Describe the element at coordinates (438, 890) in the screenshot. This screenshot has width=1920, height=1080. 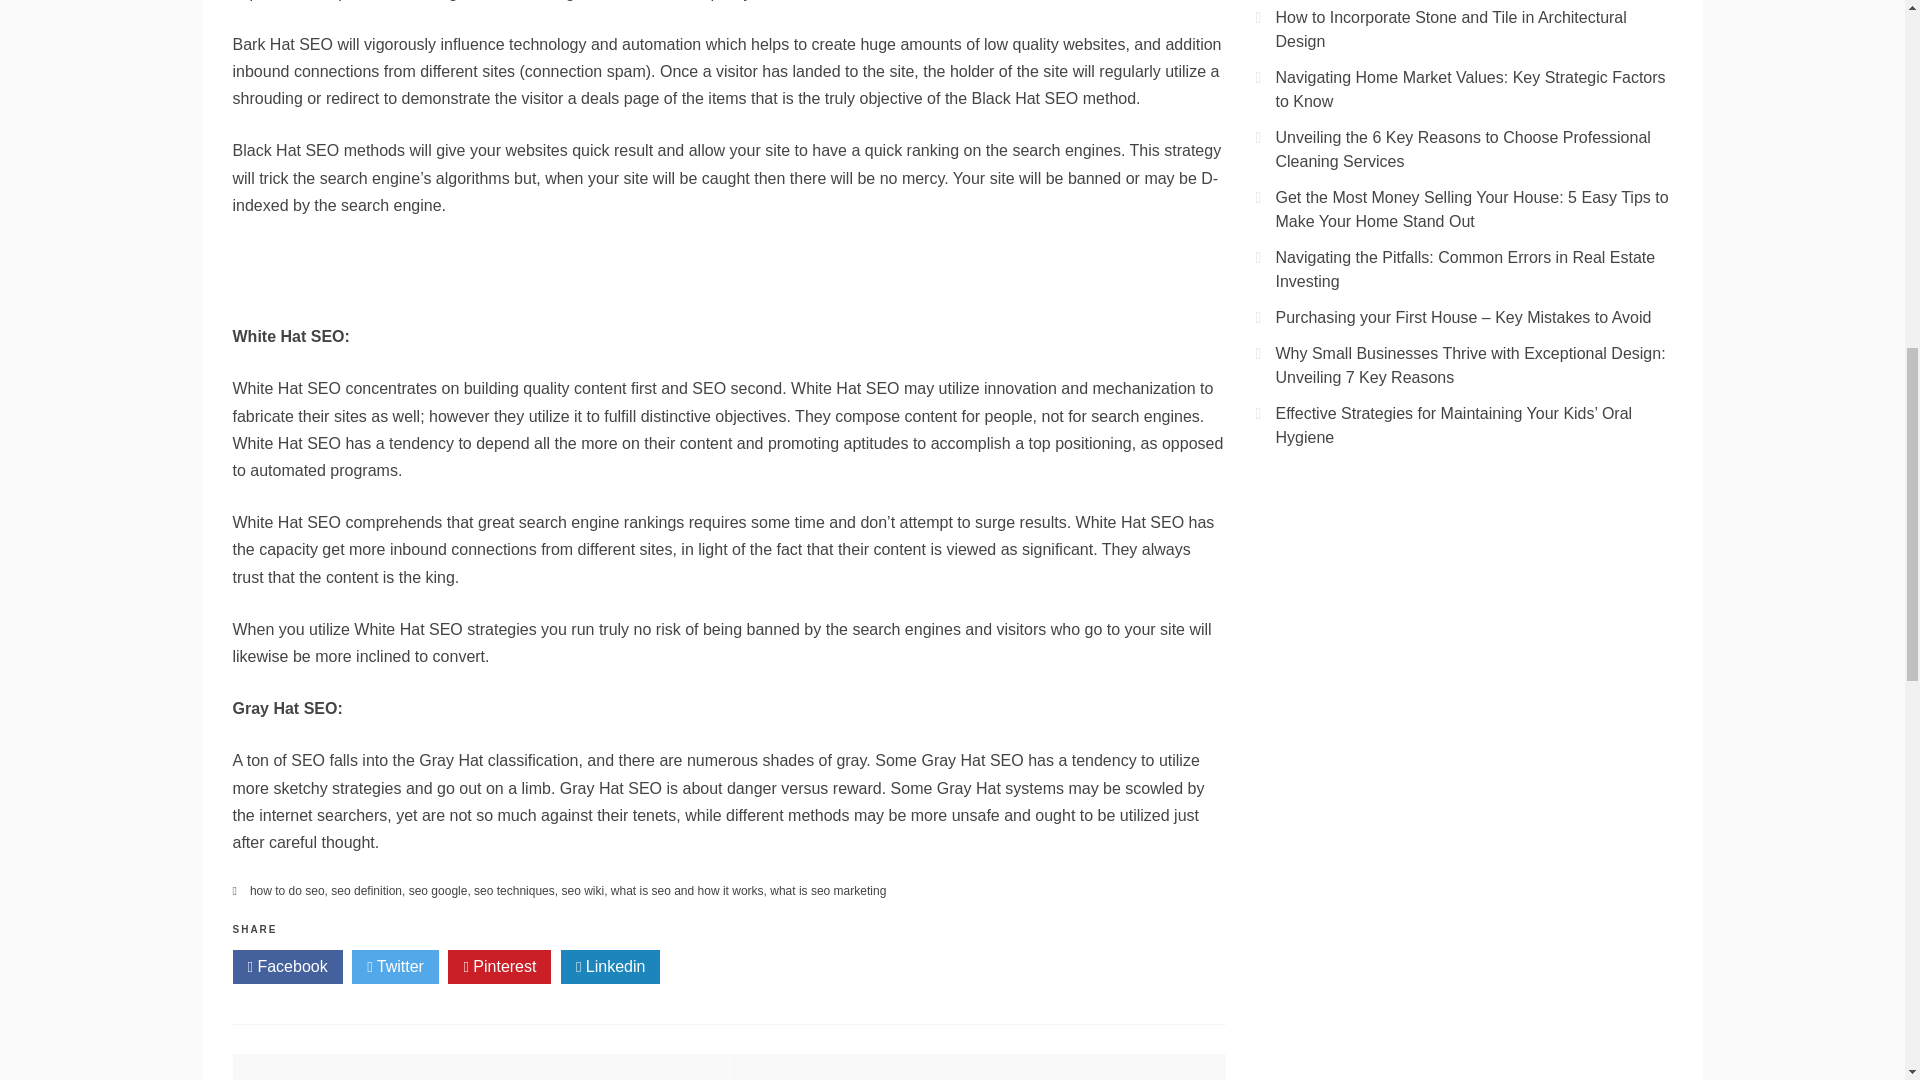
I see `seo google` at that location.